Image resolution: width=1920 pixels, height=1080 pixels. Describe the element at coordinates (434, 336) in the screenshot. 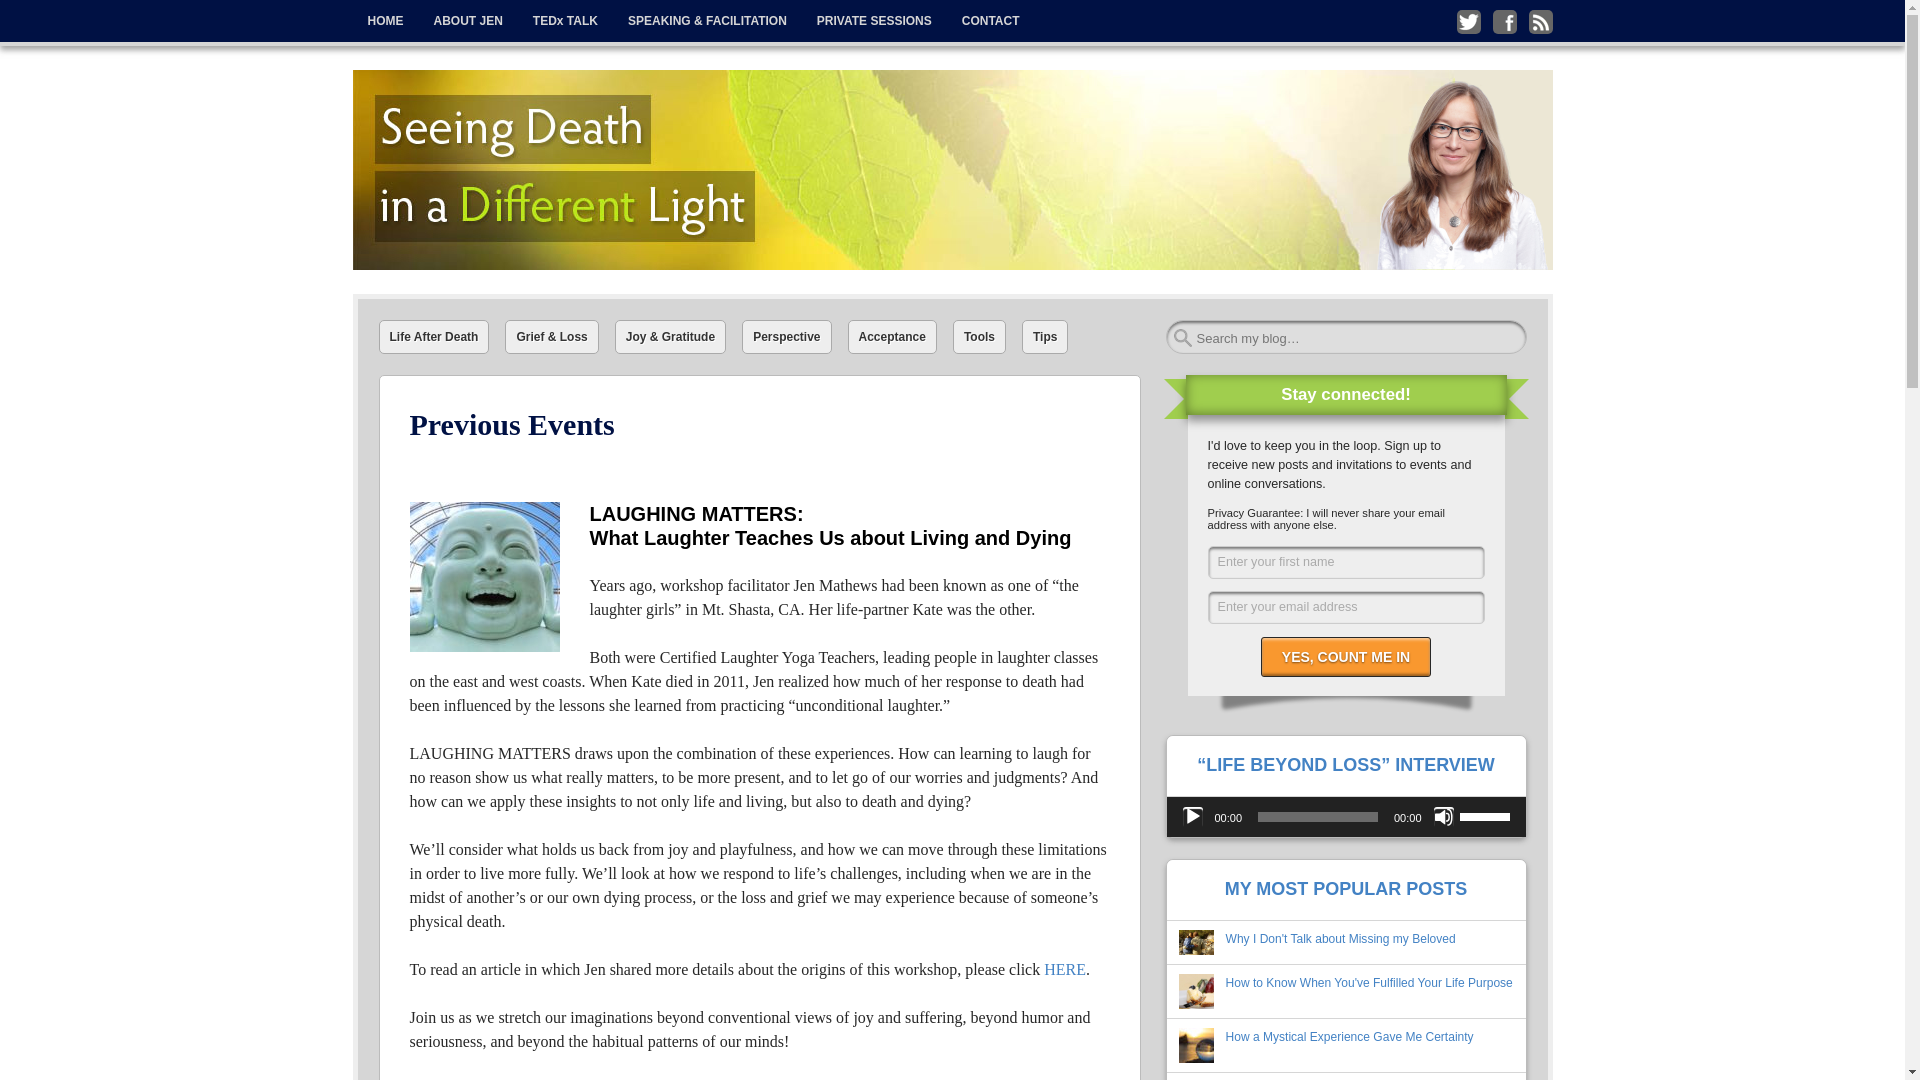

I see `Life After Death` at that location.